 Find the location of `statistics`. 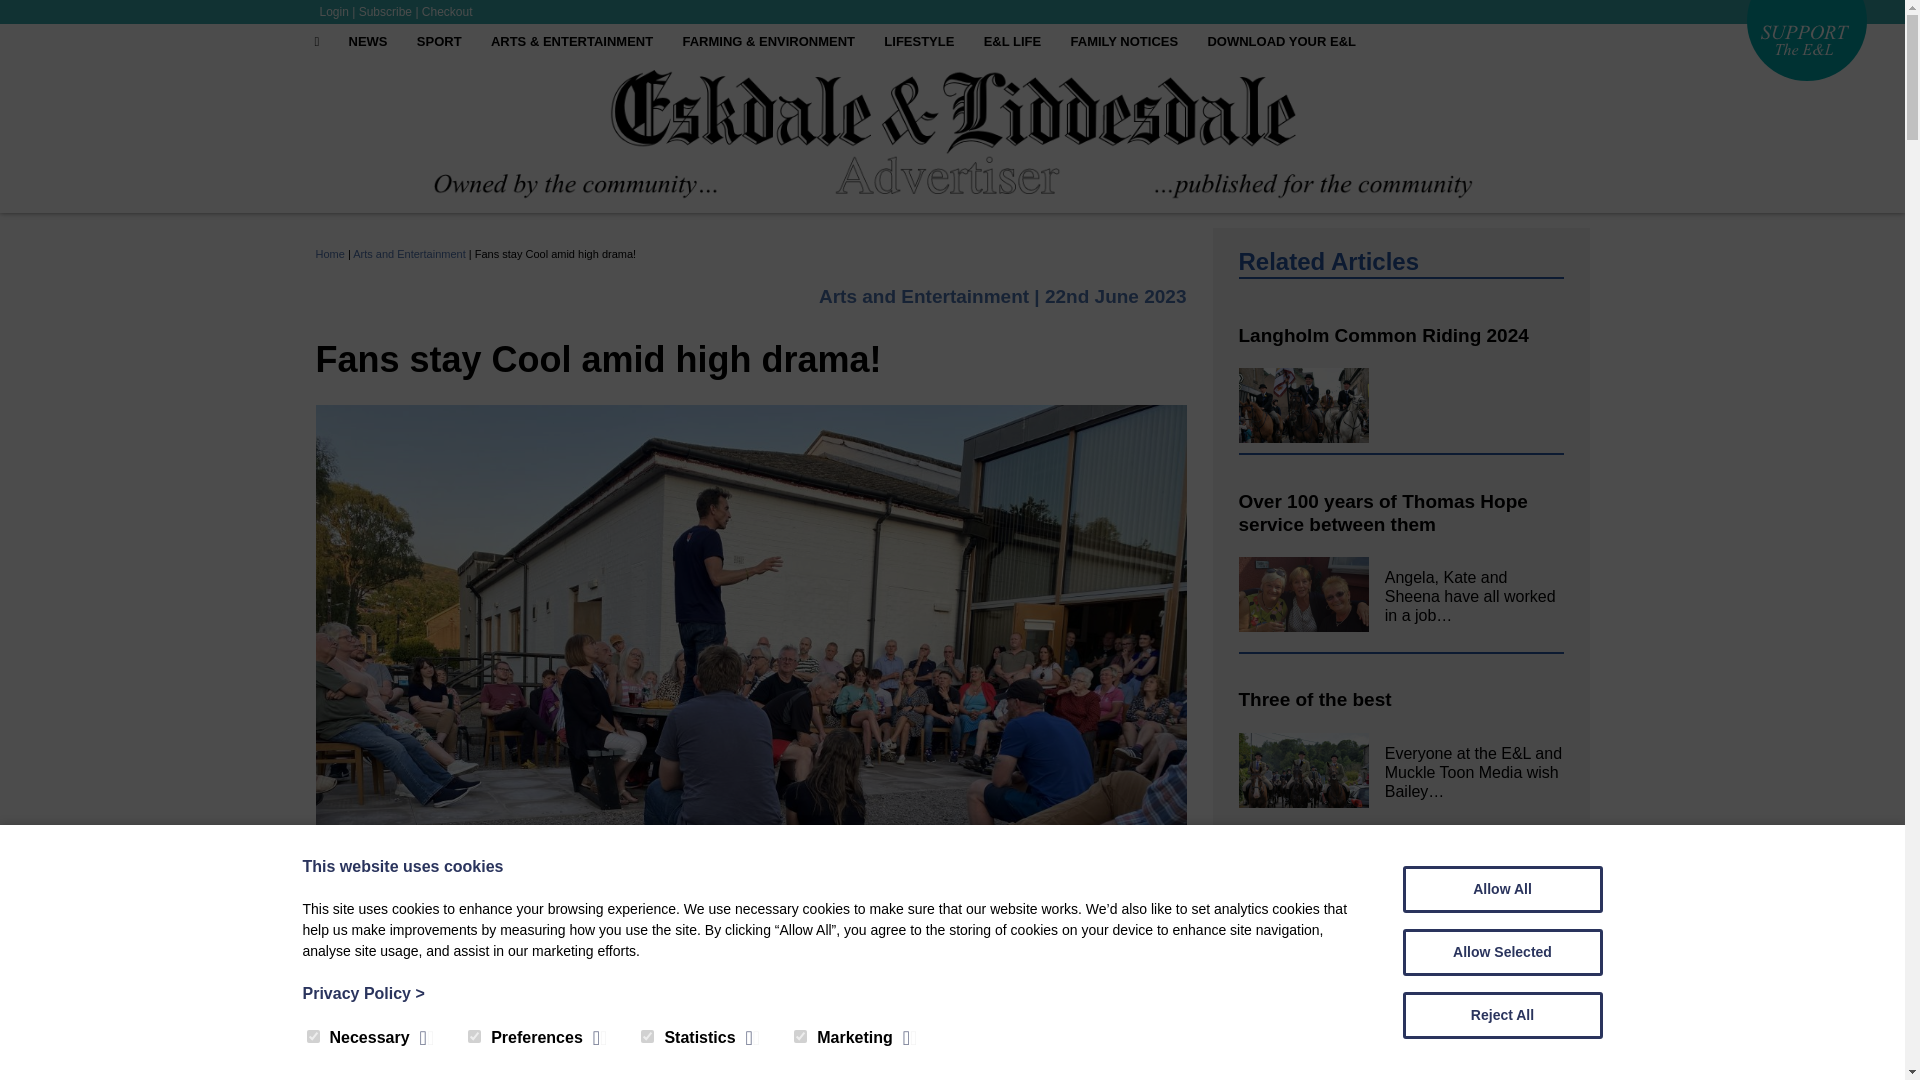

statistics is located at coordinates (648, 1036).